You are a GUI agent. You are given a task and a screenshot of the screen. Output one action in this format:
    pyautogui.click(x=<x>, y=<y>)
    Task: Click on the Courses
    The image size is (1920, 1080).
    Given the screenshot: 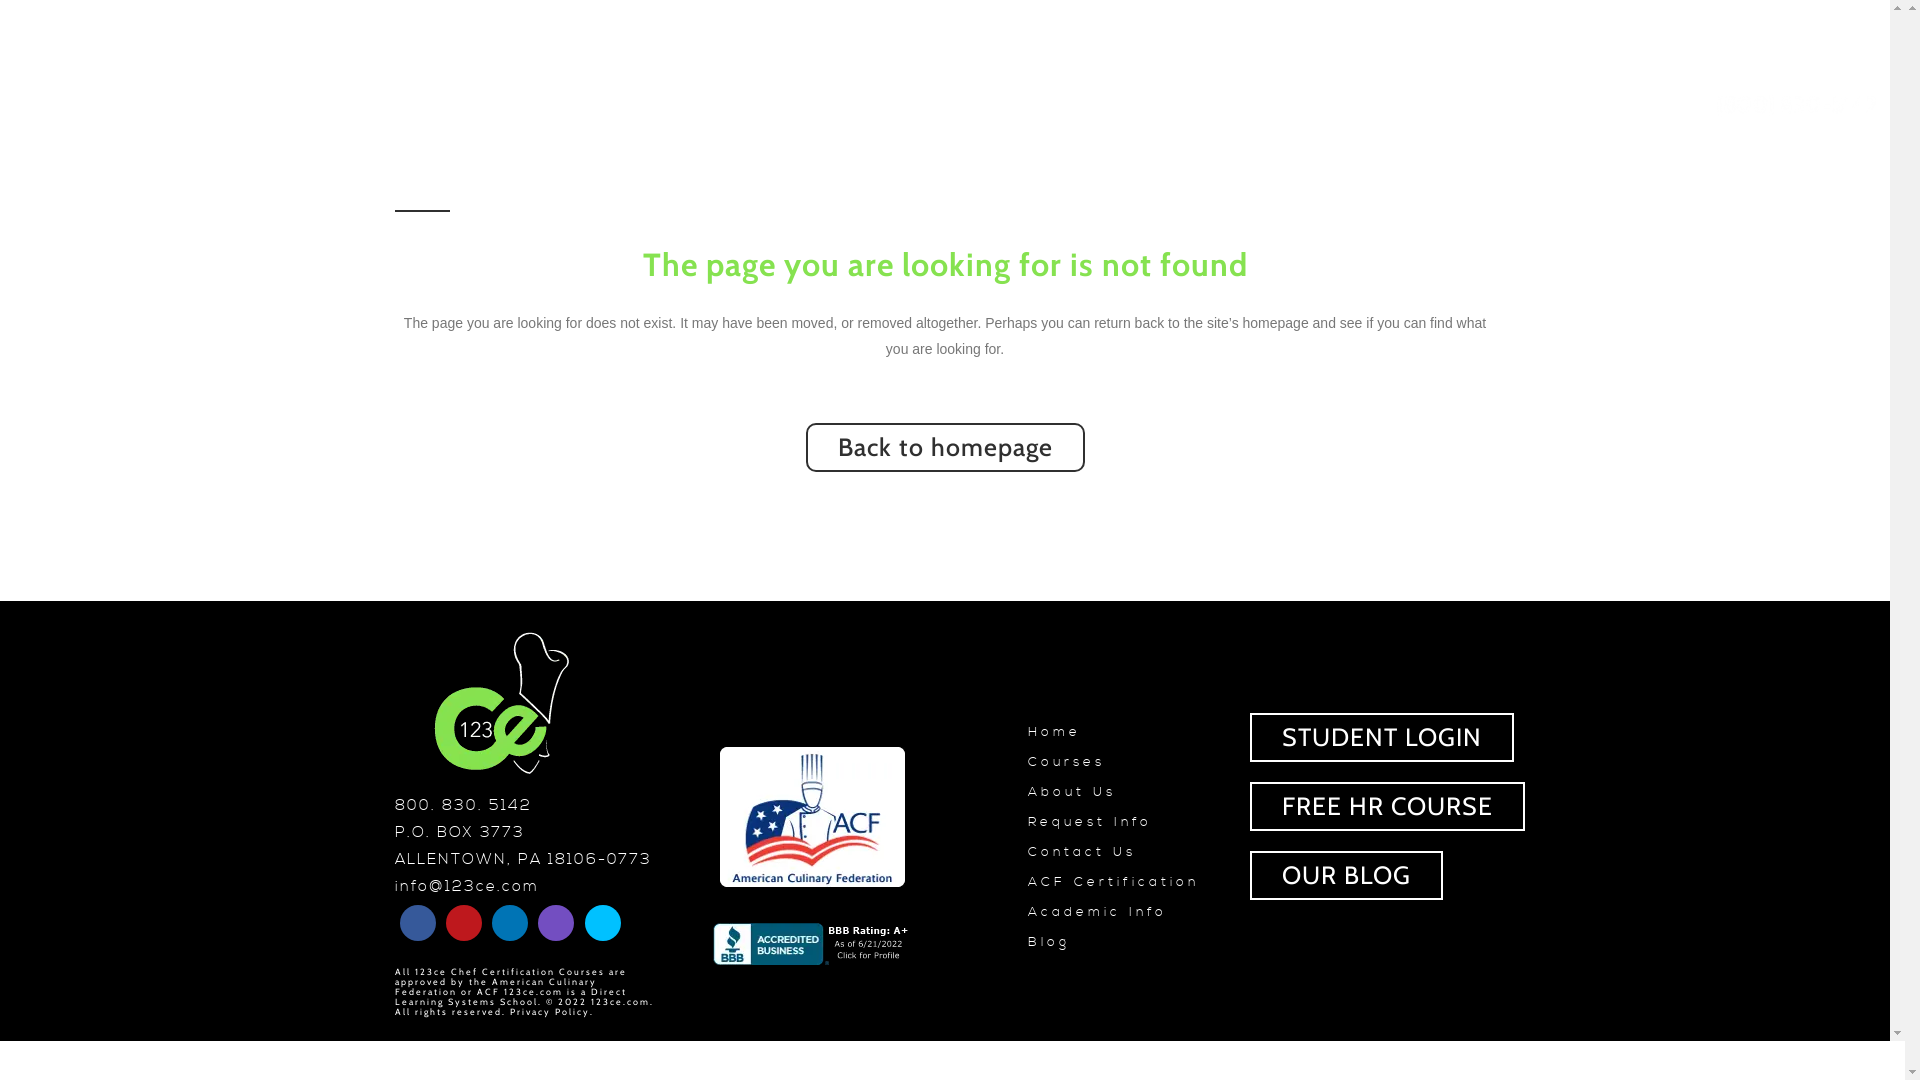 What is the action you would take?
    pyautogui.click(x=1122, y=762)
    